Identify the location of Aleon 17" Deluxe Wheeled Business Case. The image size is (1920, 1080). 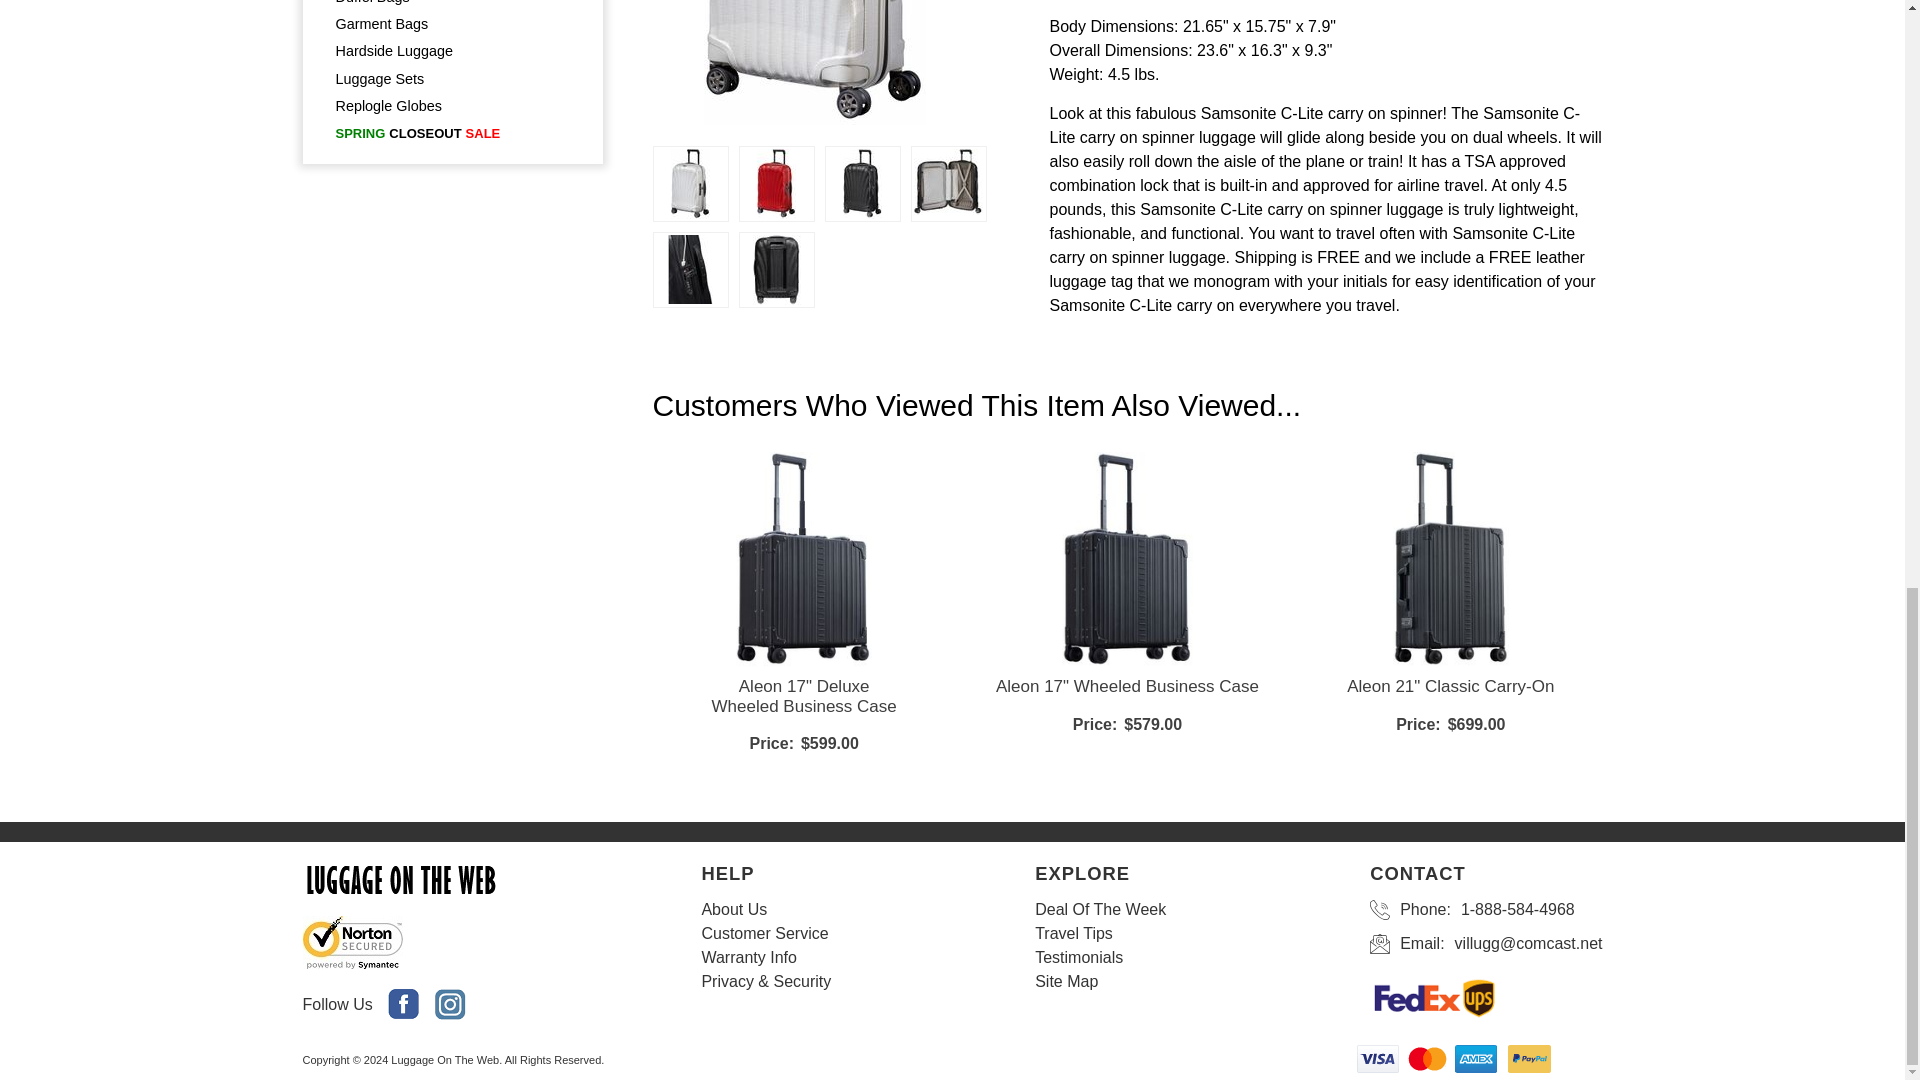
(803, 696).